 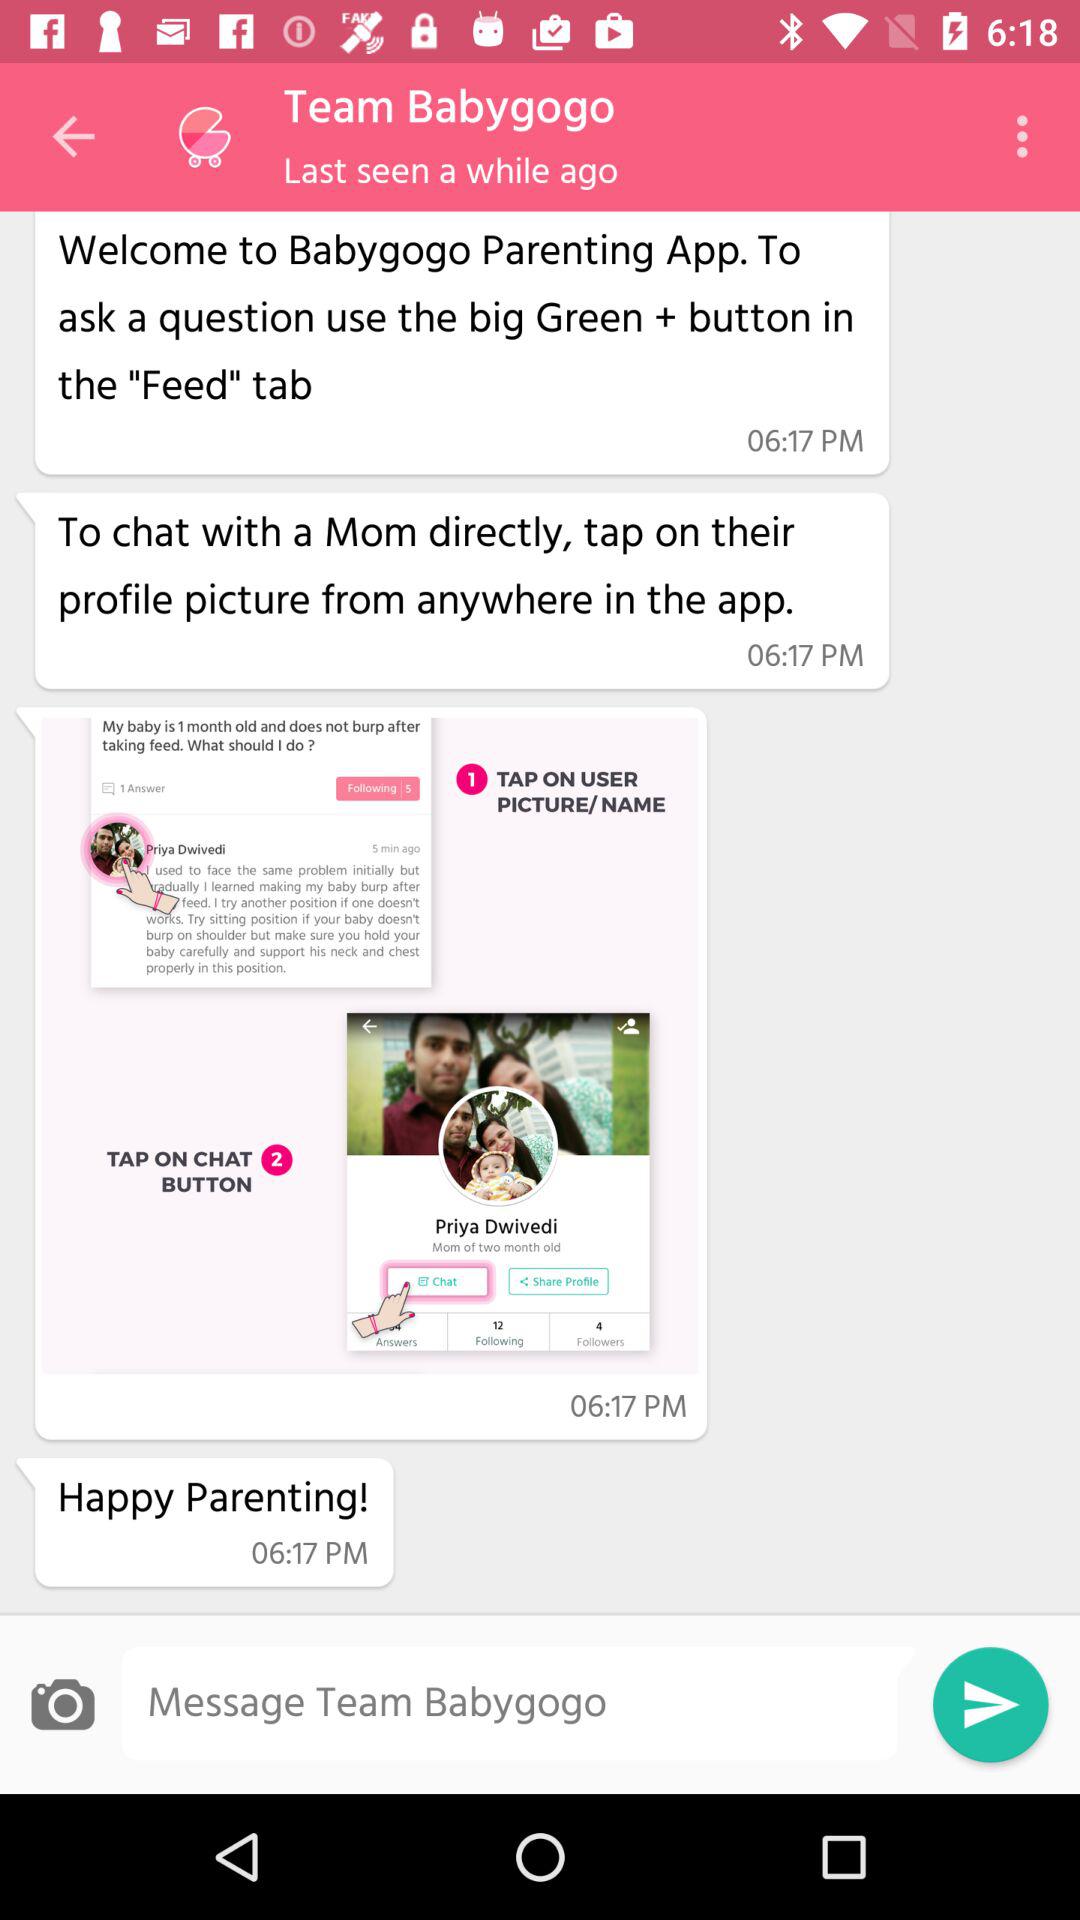 I want to click on press the item above the hi app crawler icon, so click(x=450, y=172).